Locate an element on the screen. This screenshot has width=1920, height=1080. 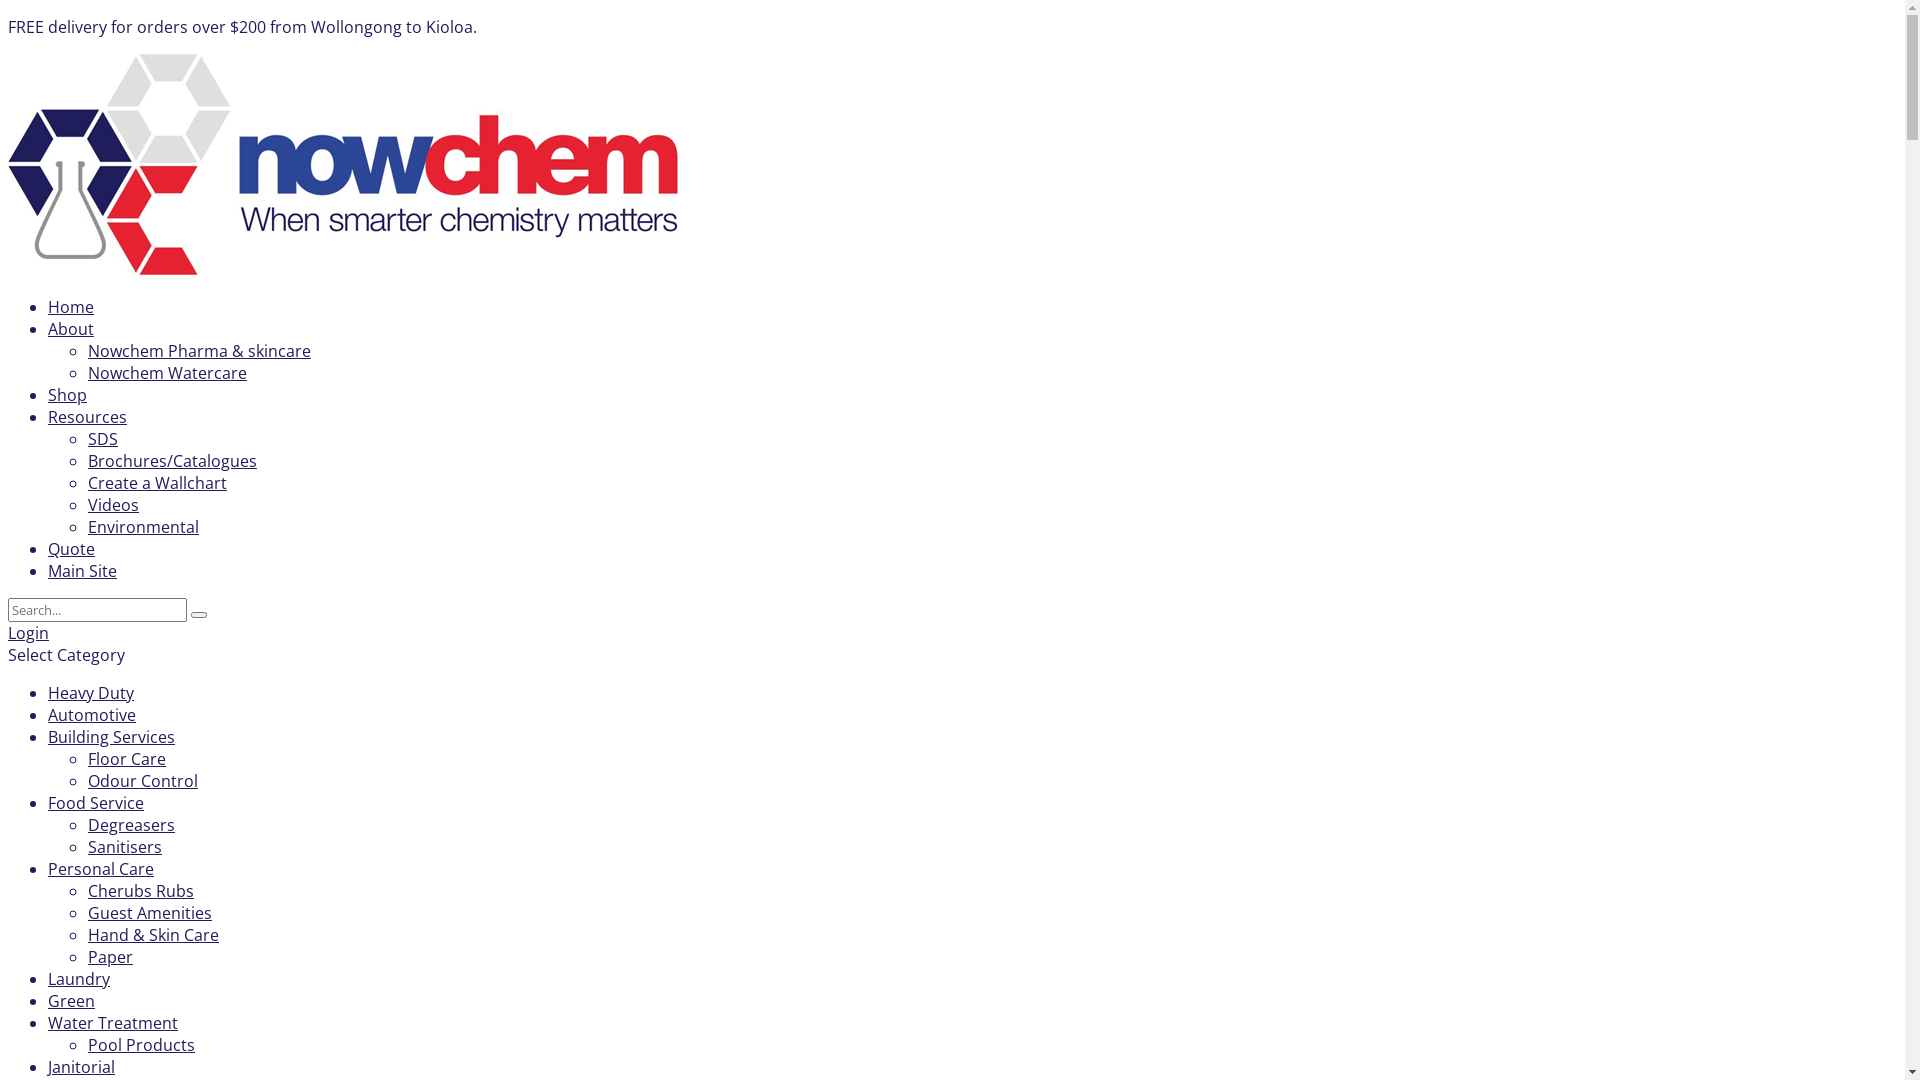
Floor Care is located at coordinates (127, 758).